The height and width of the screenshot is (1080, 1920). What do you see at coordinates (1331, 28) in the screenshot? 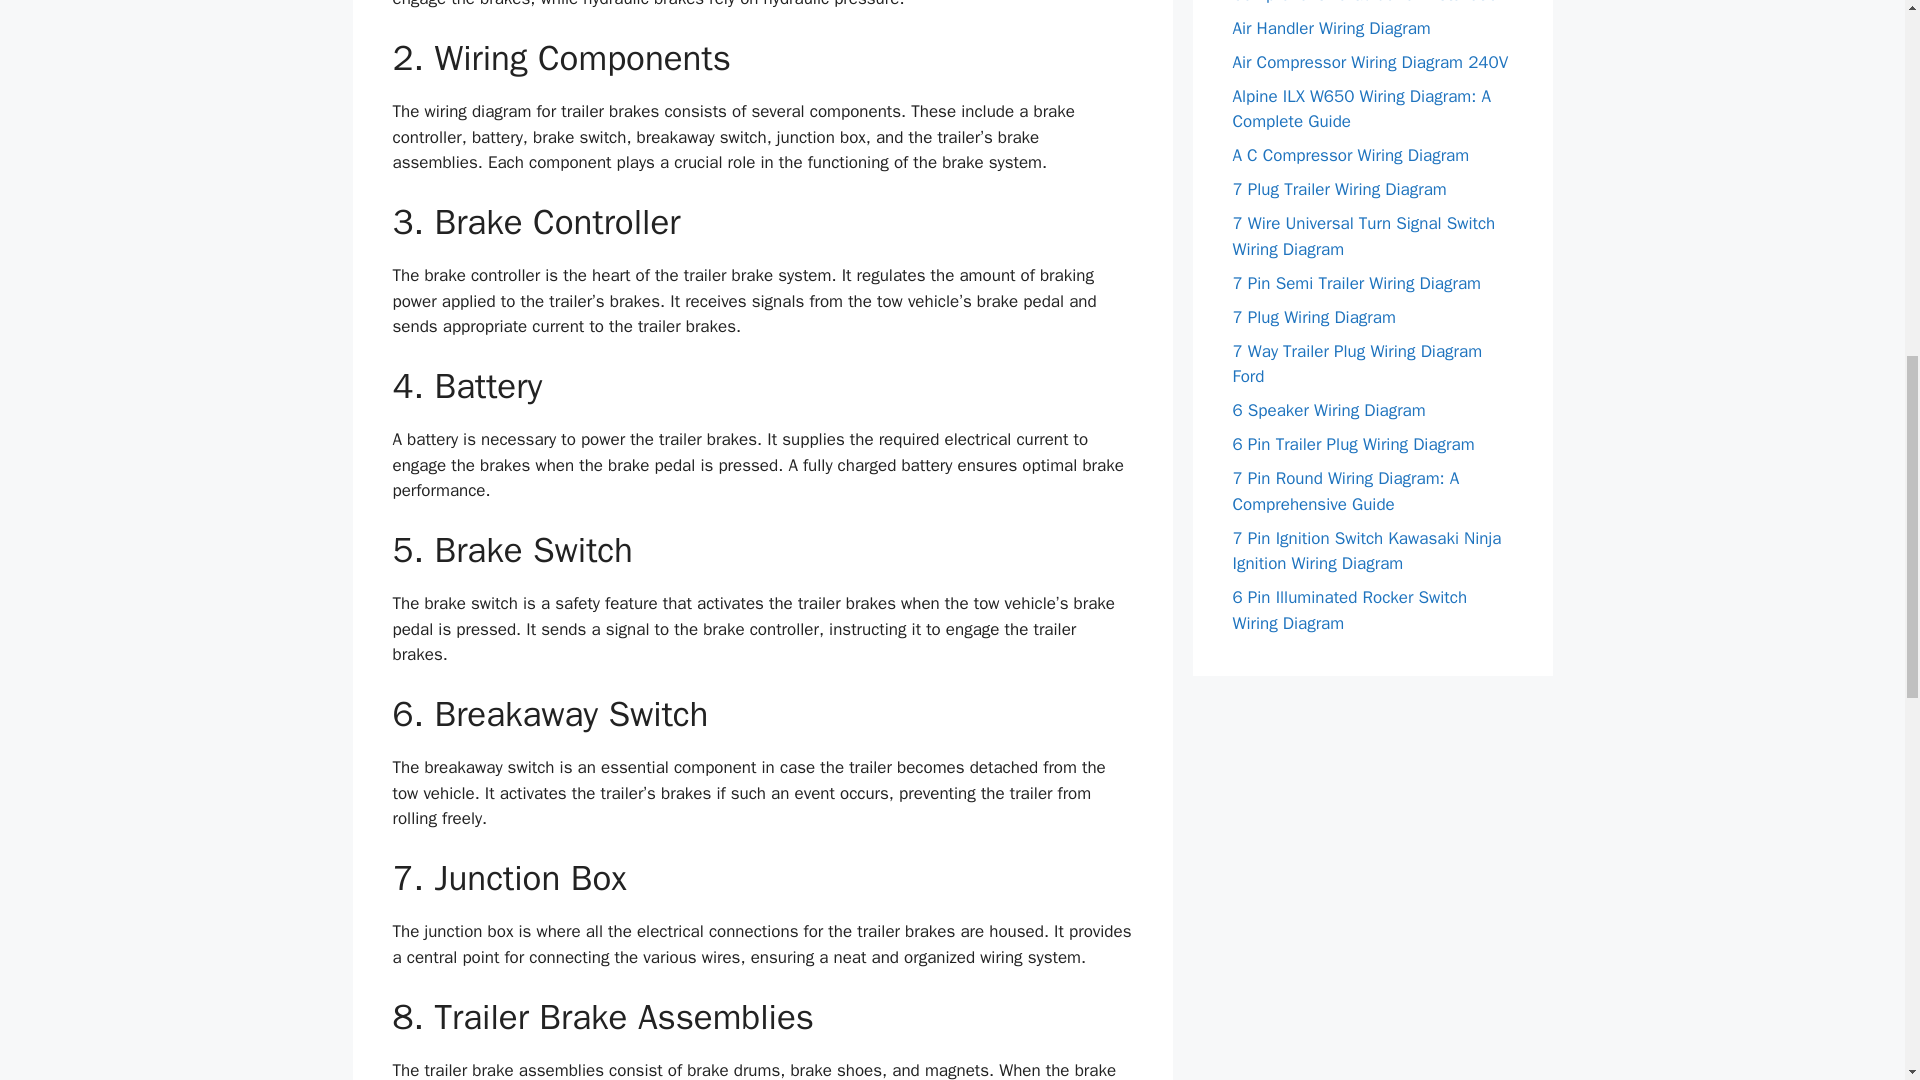
I see `Air Handler Wiring Diagram` at bounding box center [1331, 28].